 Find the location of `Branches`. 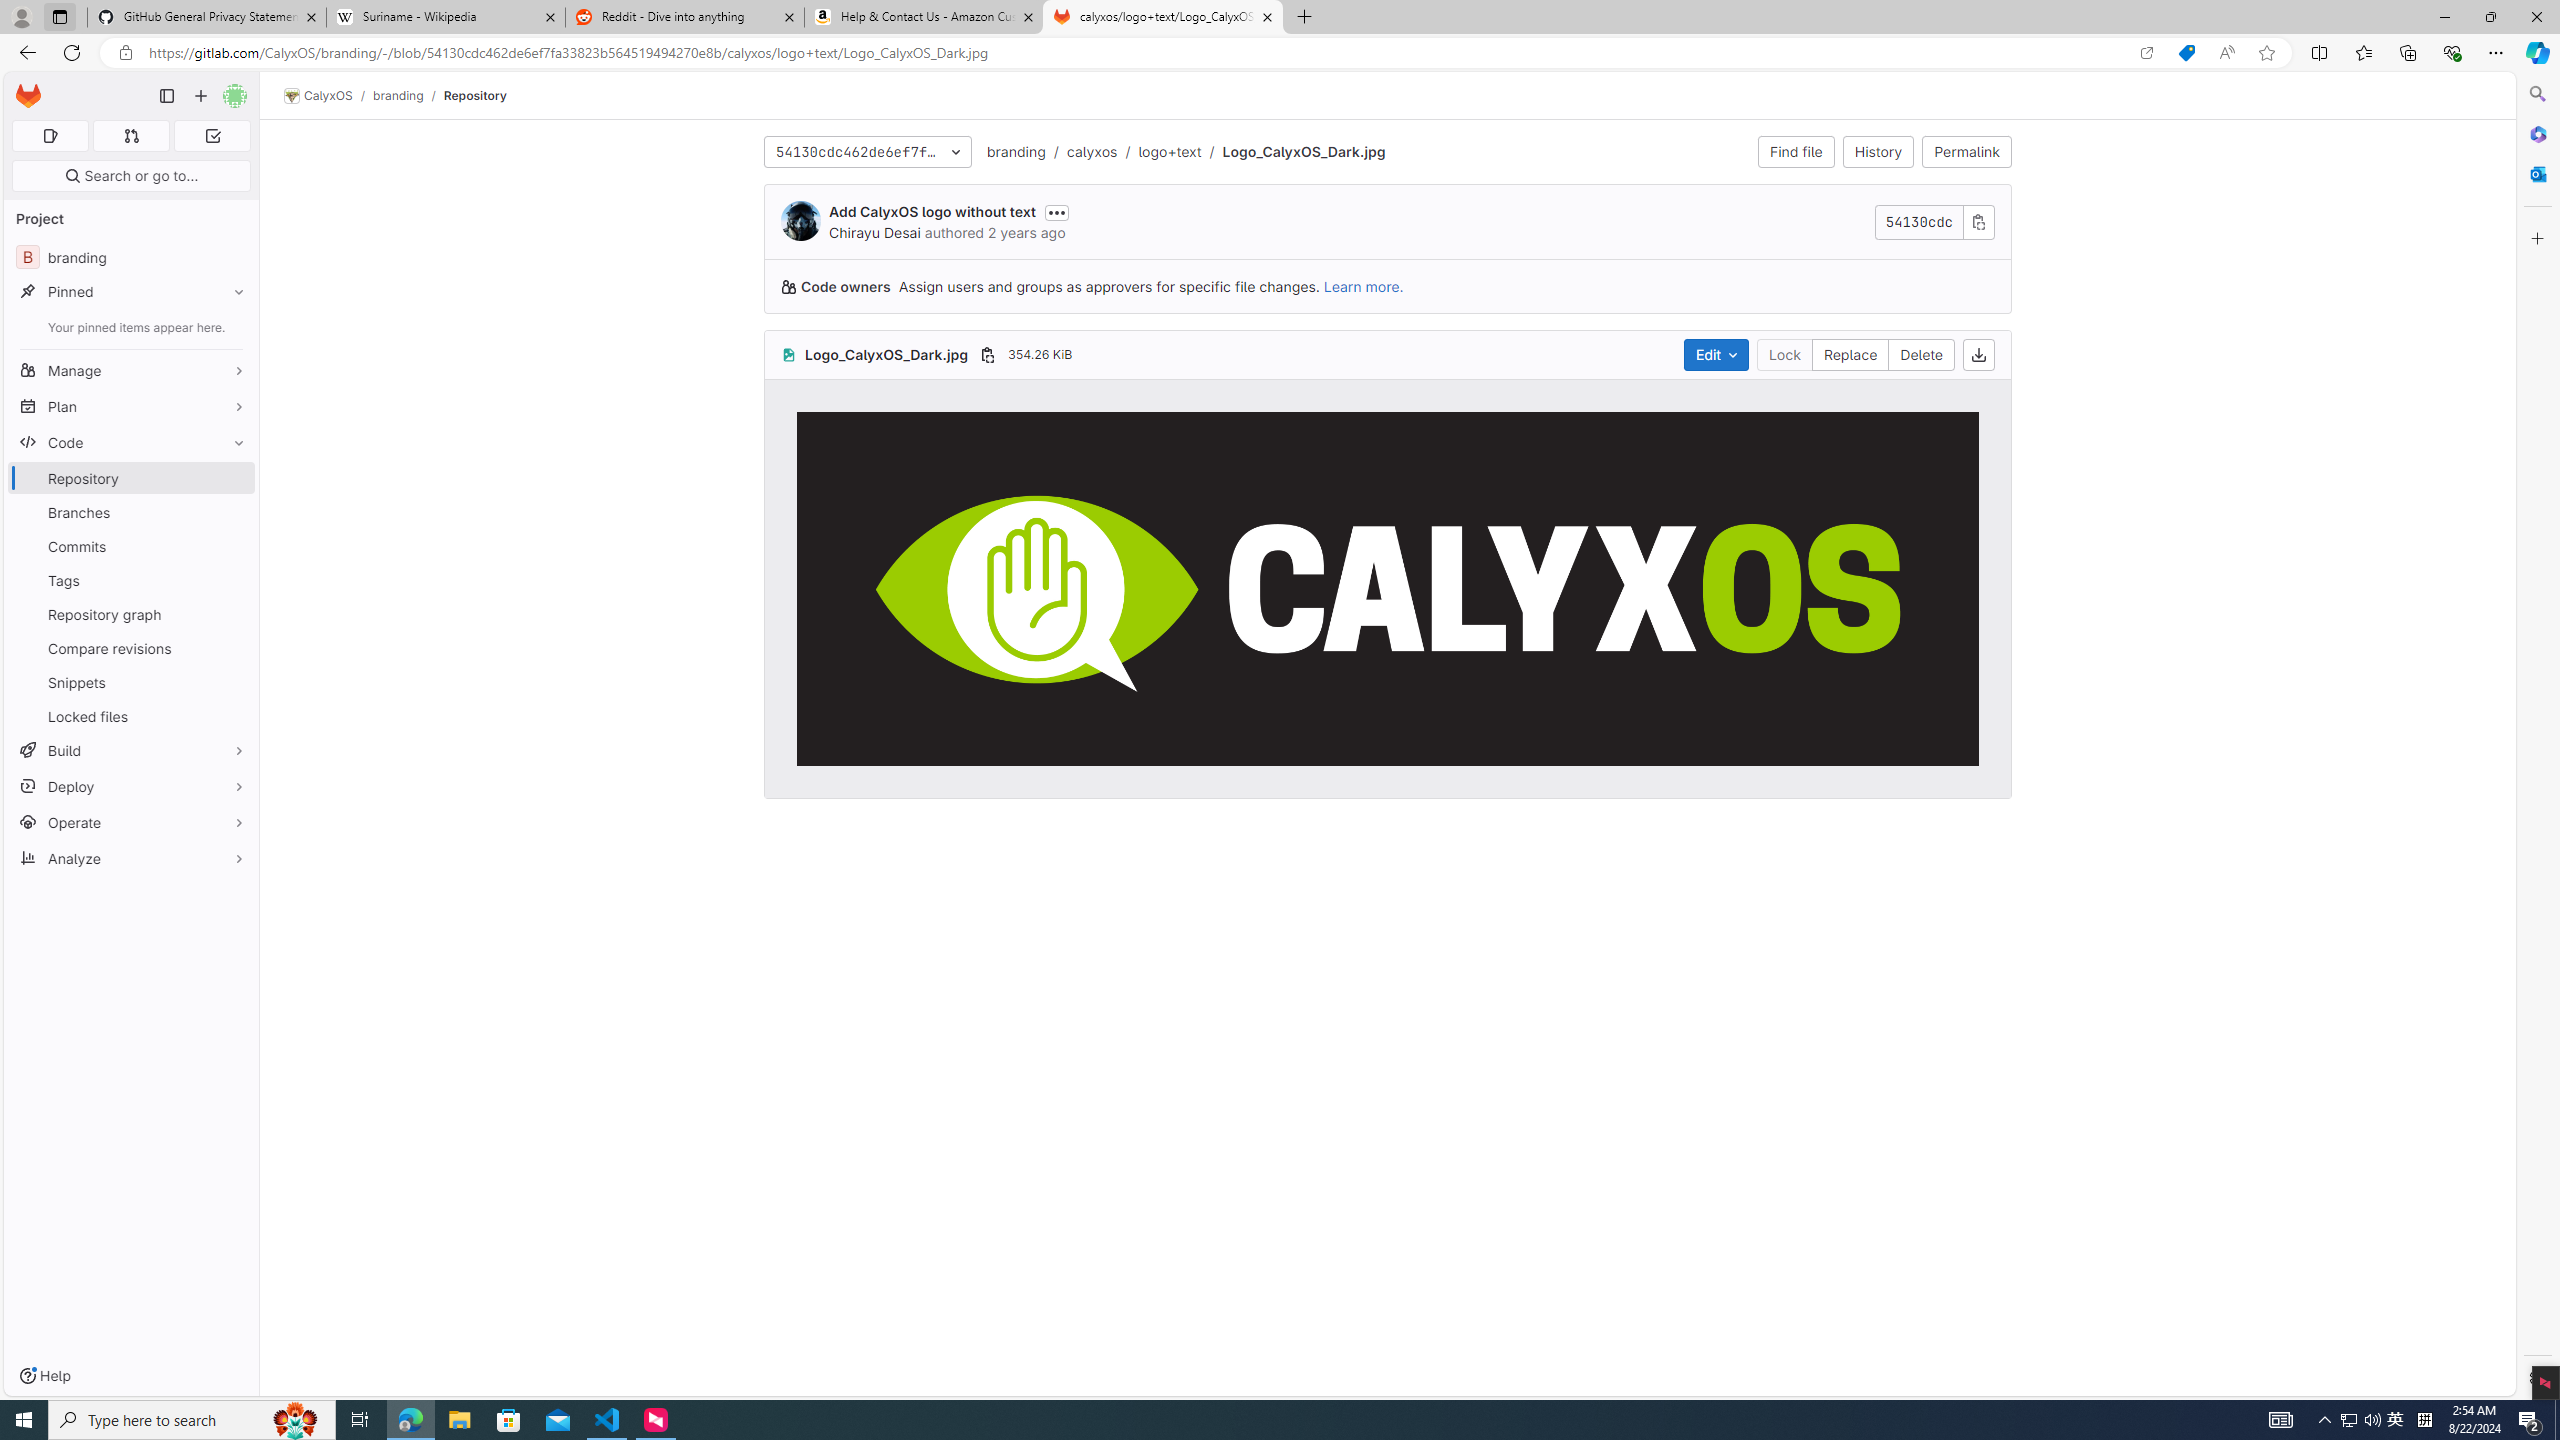

Branches is located at coordinates (132, 512).